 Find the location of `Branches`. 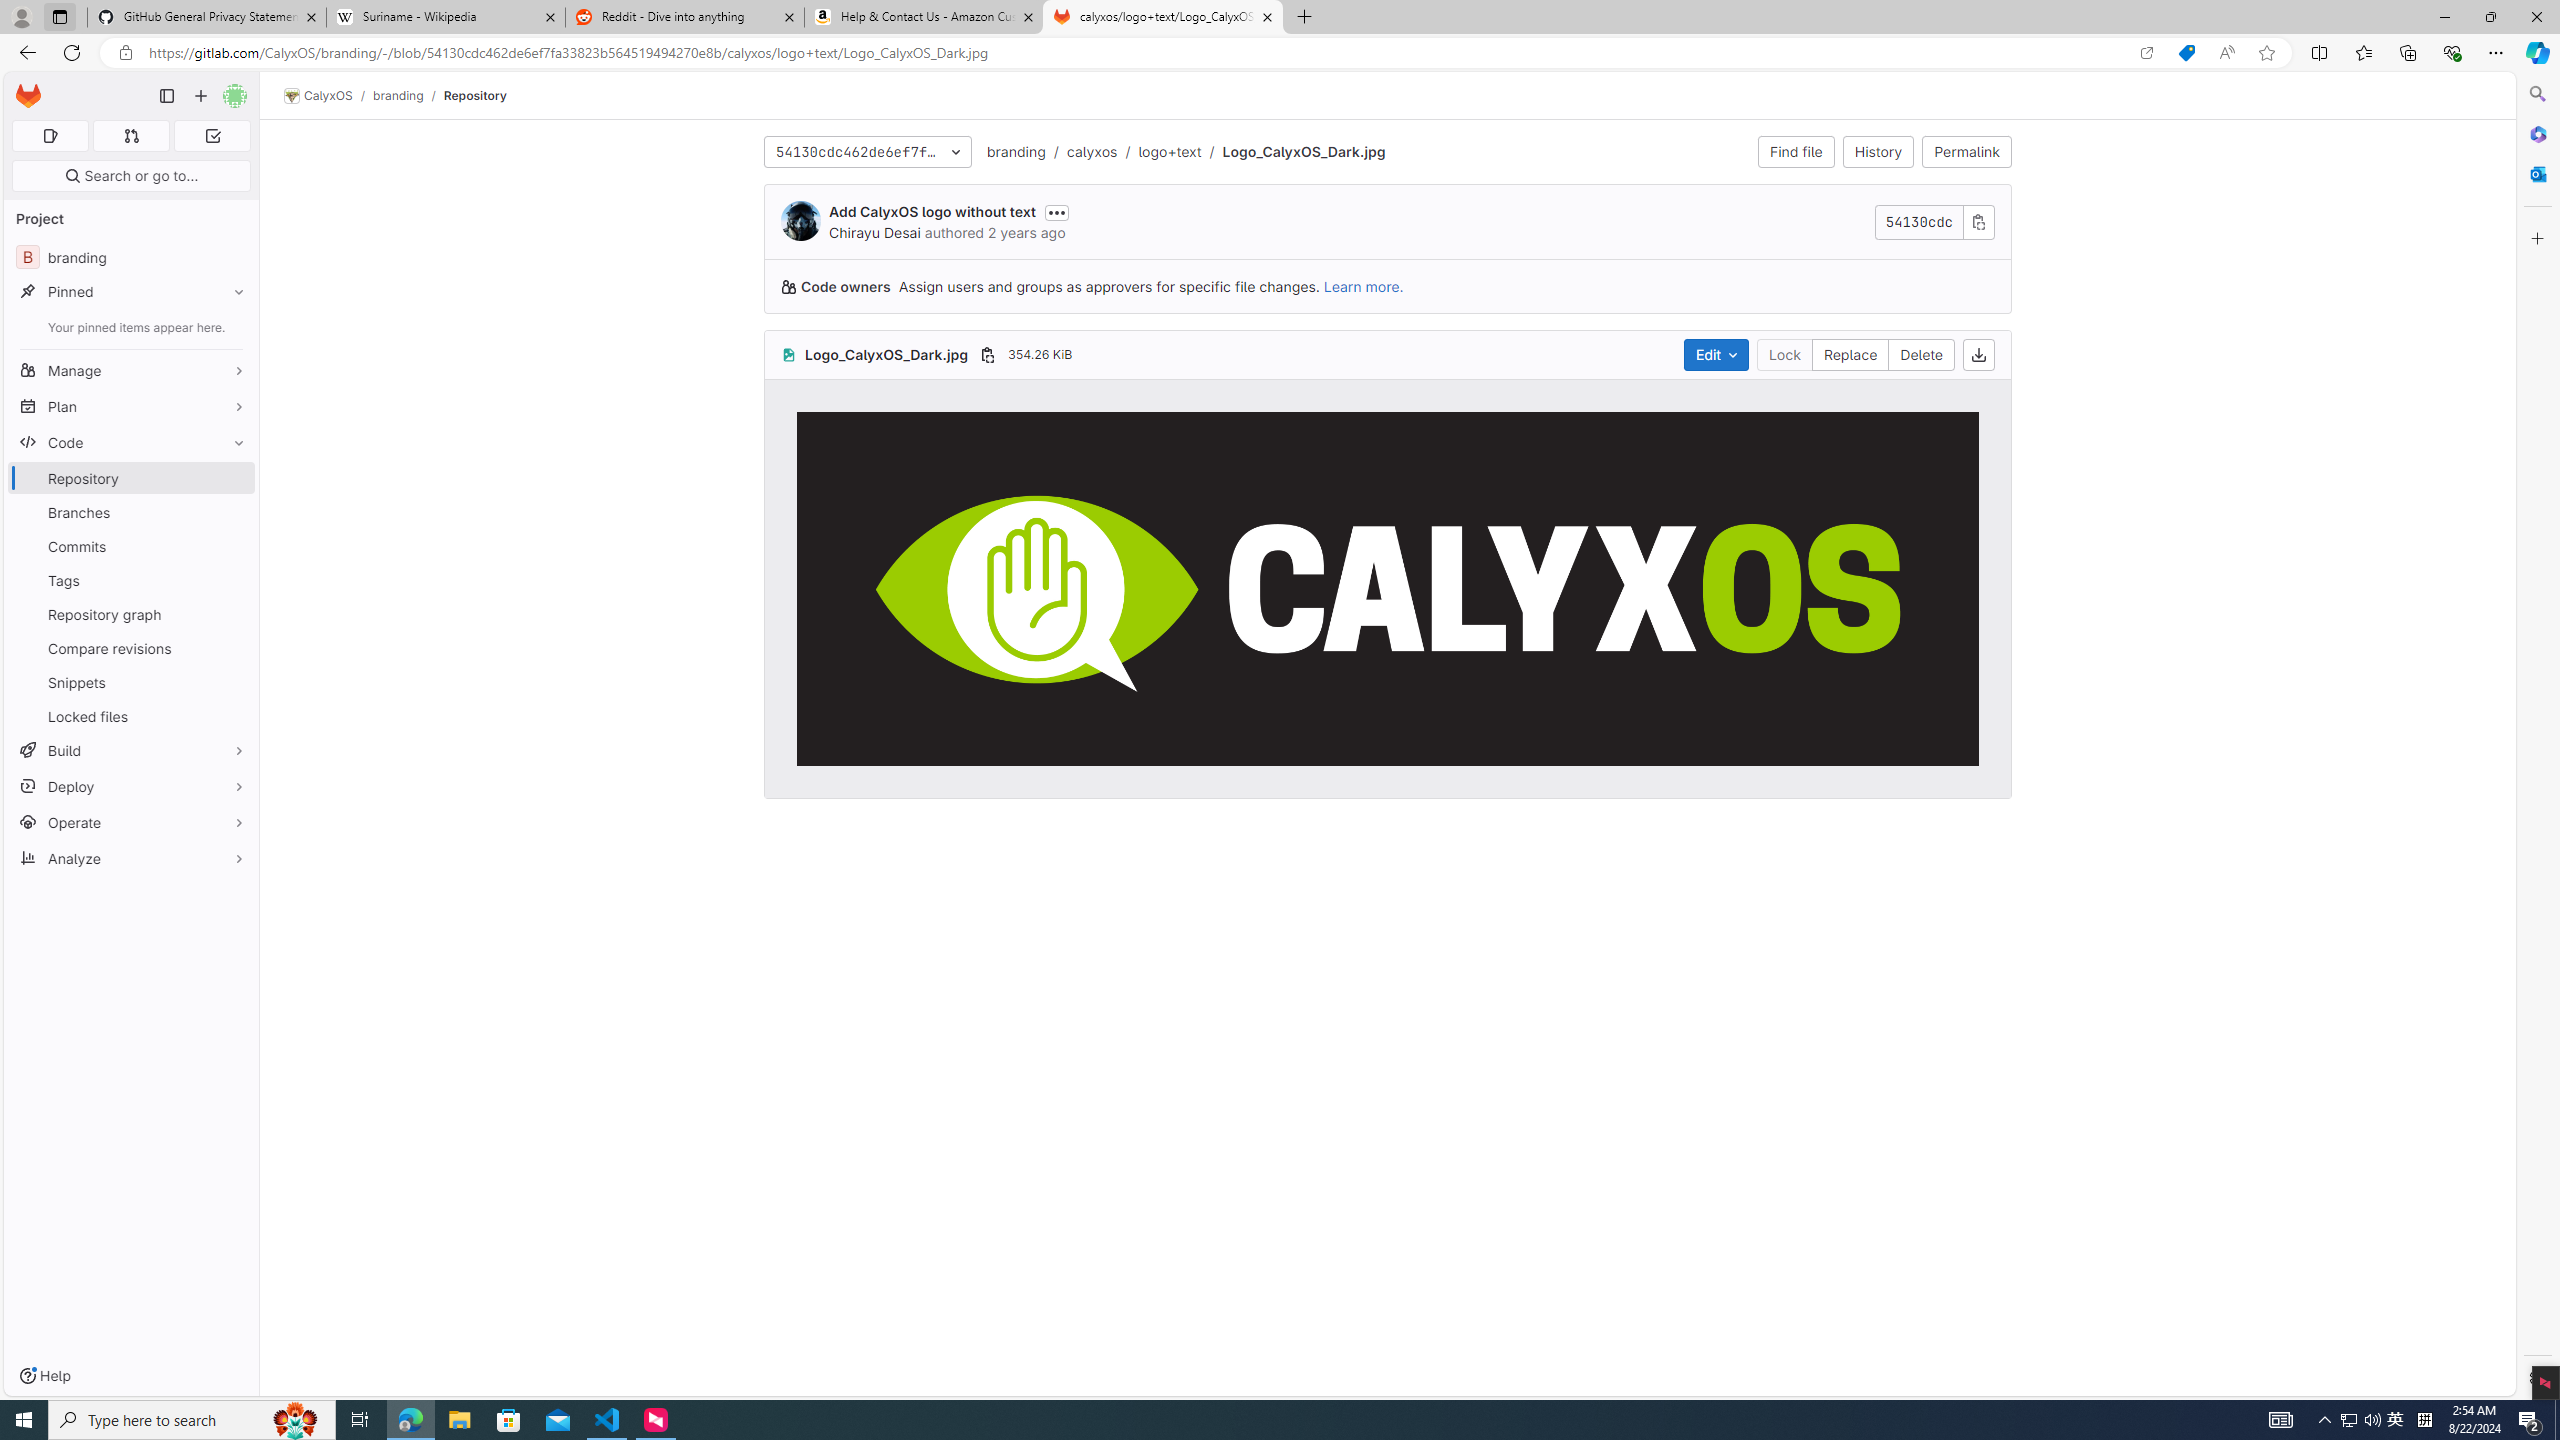

Branches is located at coordinates (132, 512).